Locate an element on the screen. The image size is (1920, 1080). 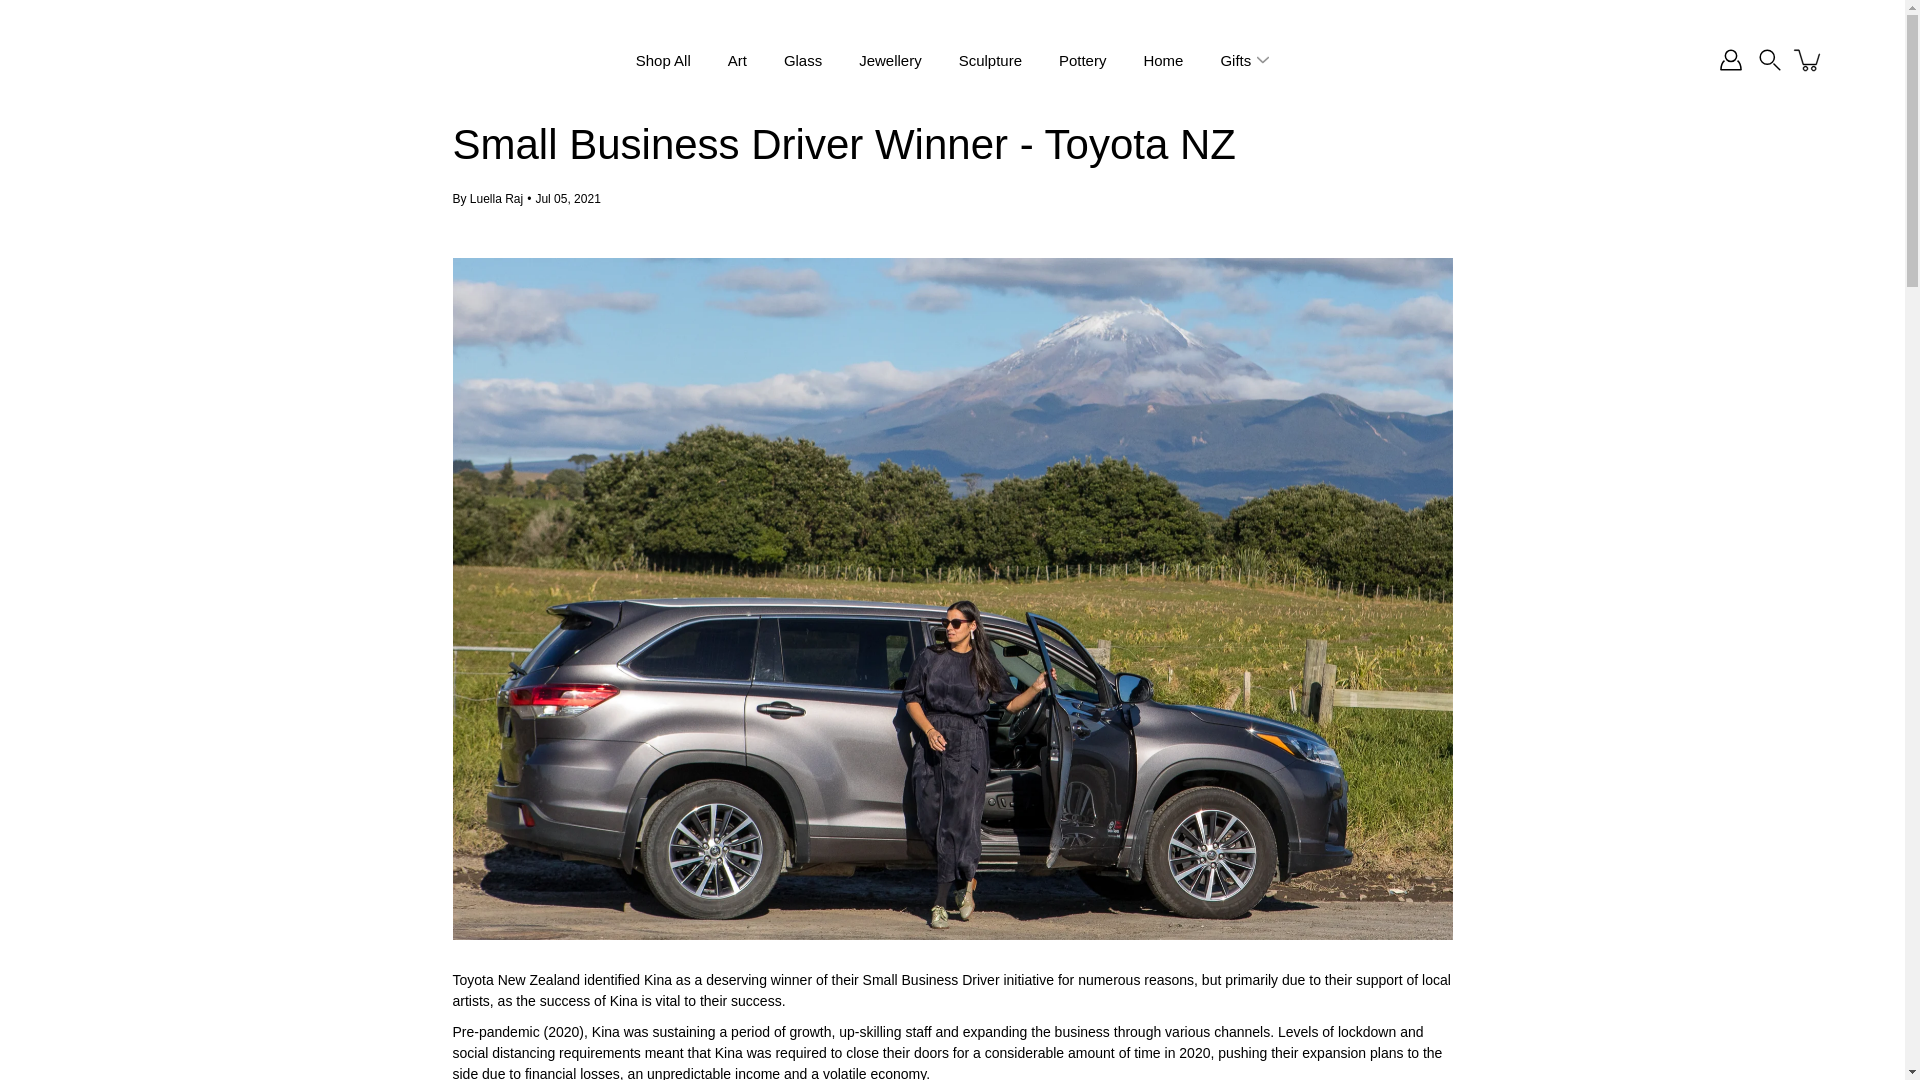
Search is located at coordinates (1770, 60).